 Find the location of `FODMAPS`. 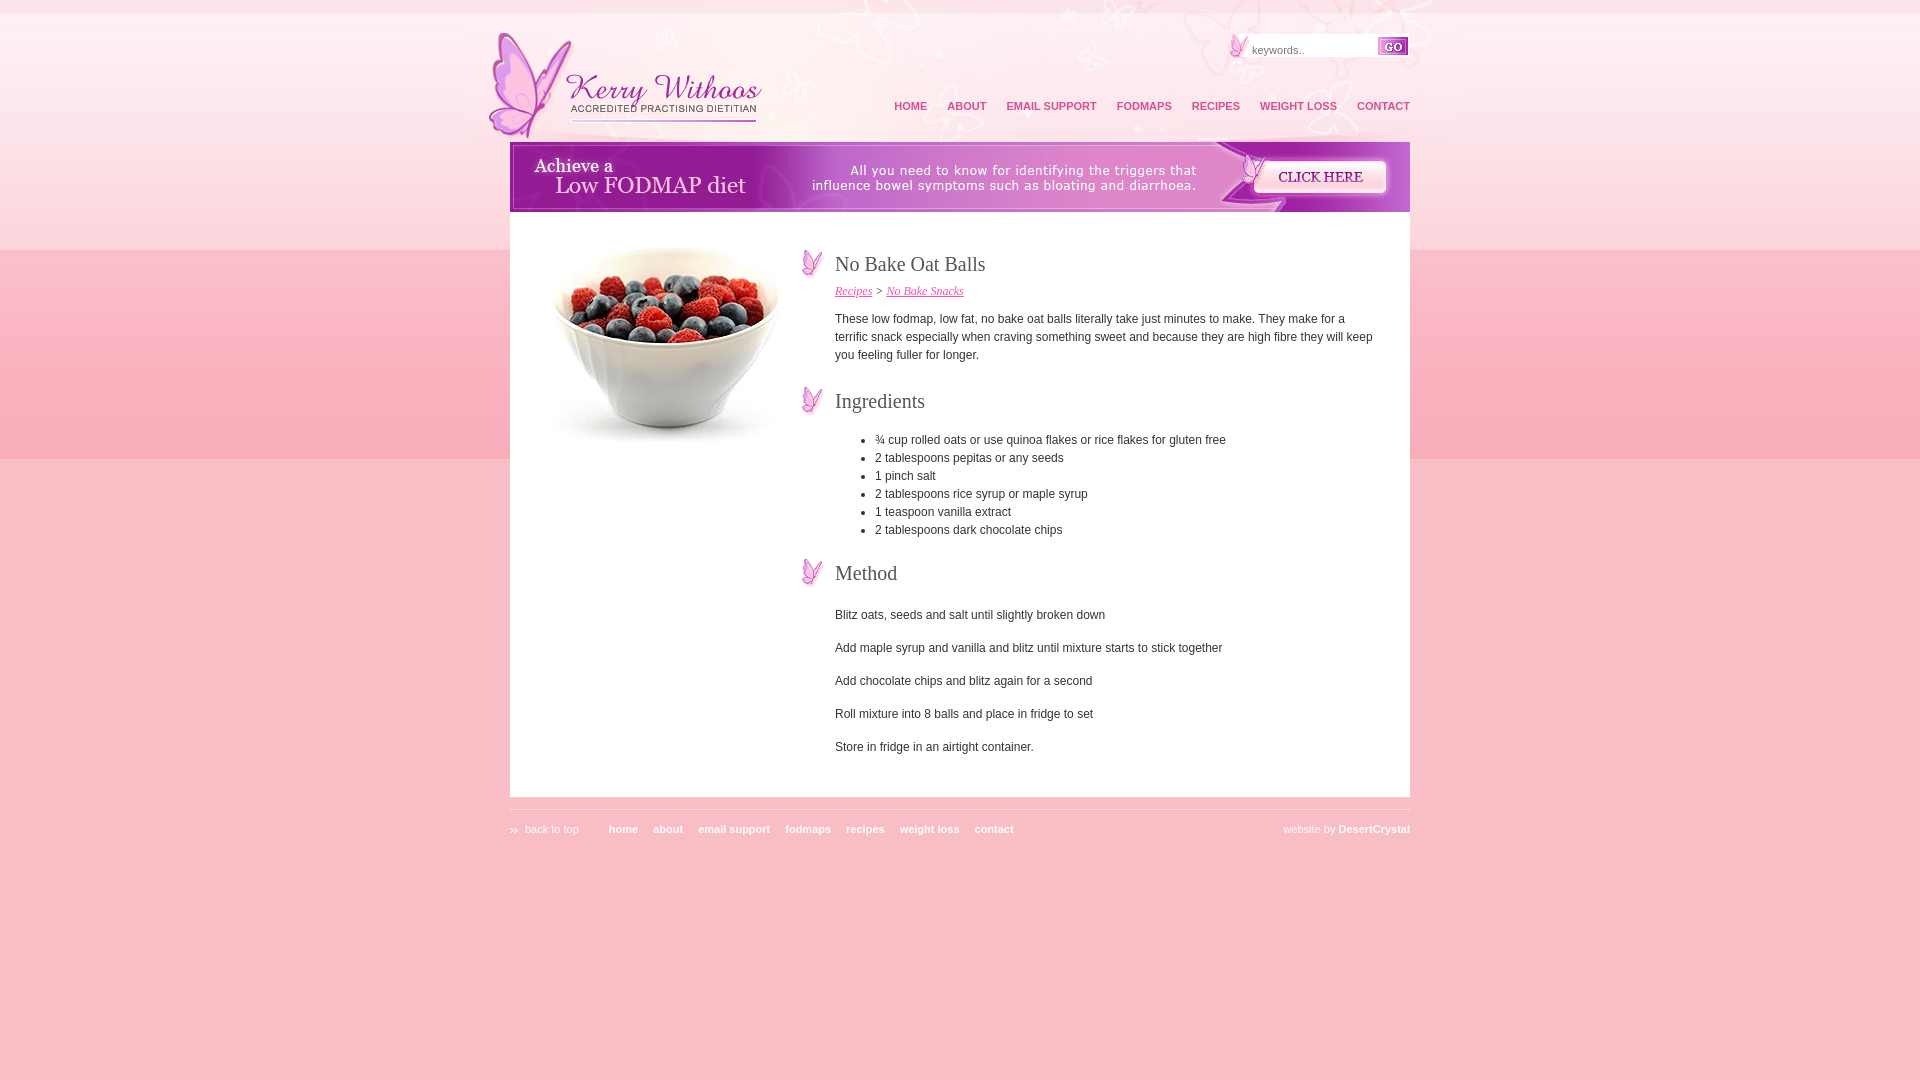

FODMAPS is located at coordinates (1144, 106).